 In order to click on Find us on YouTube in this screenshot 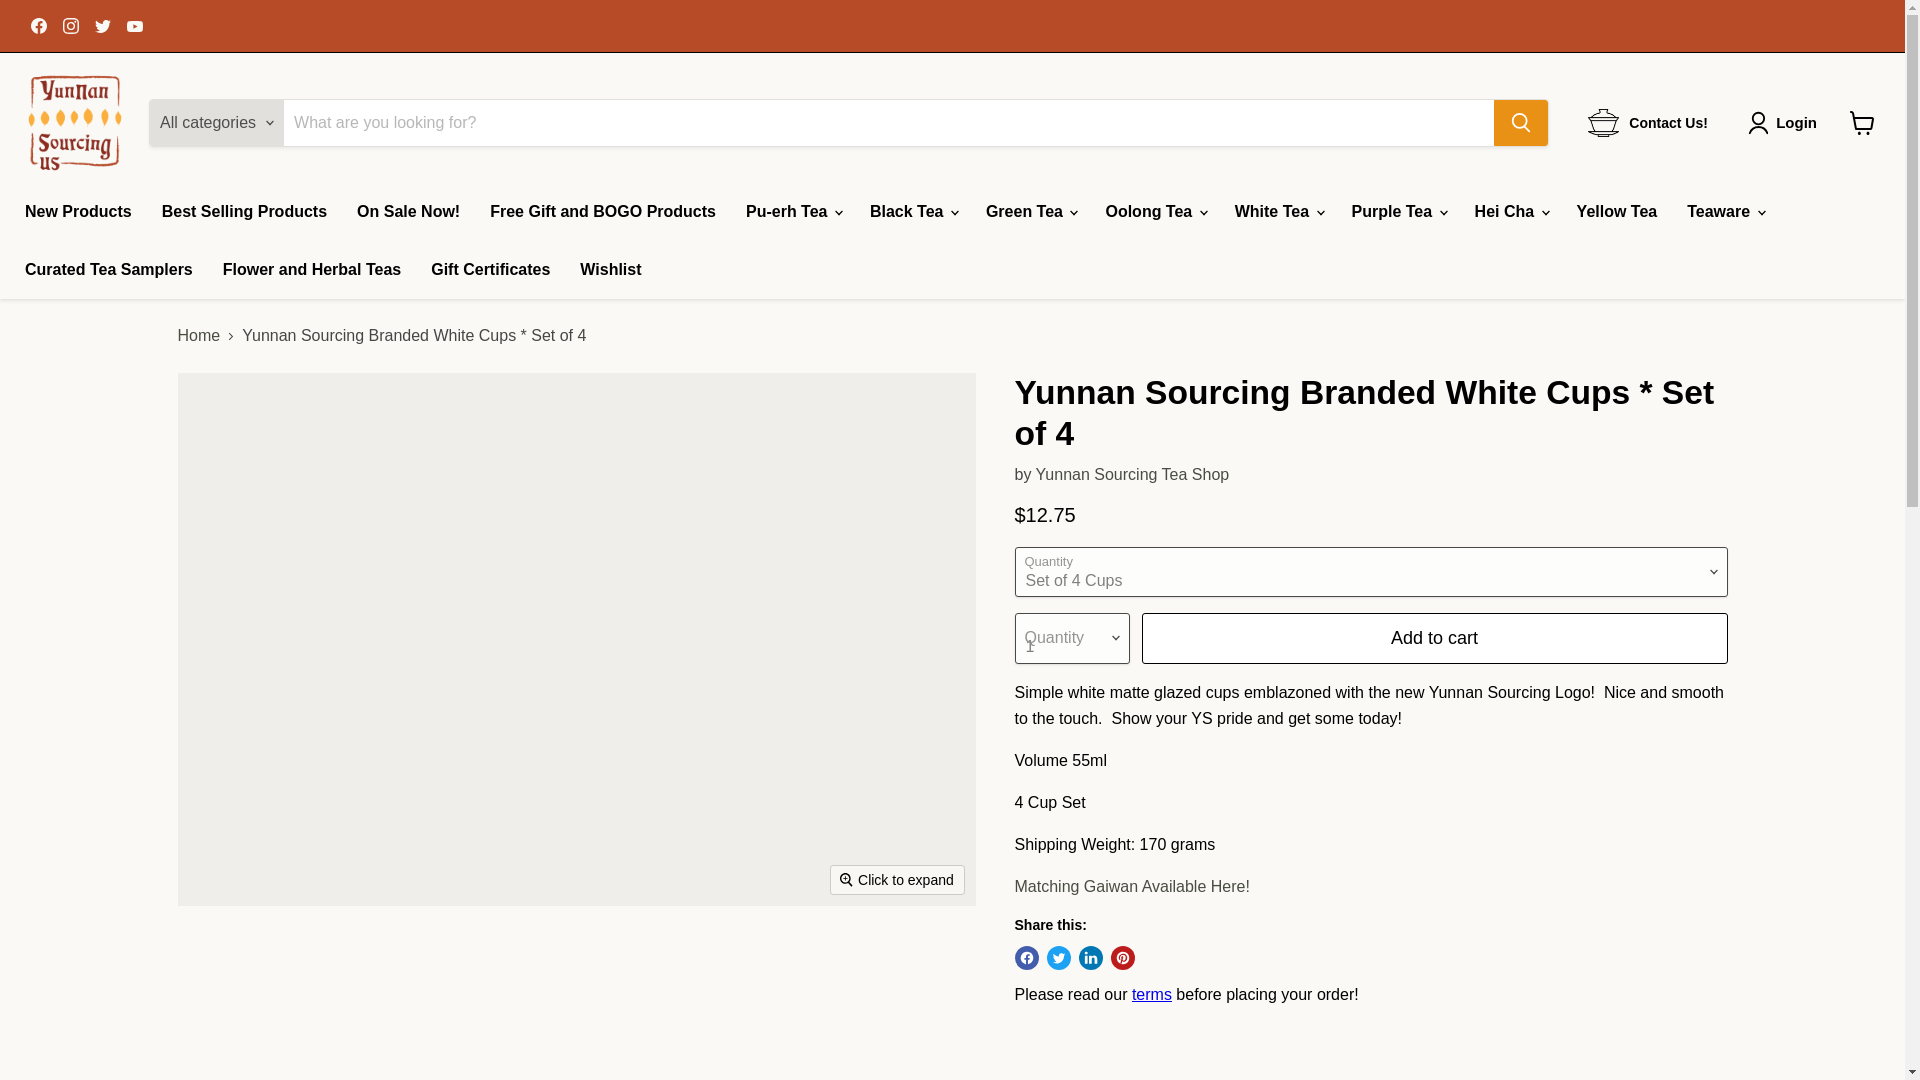, I will do `click(134, 25)`.